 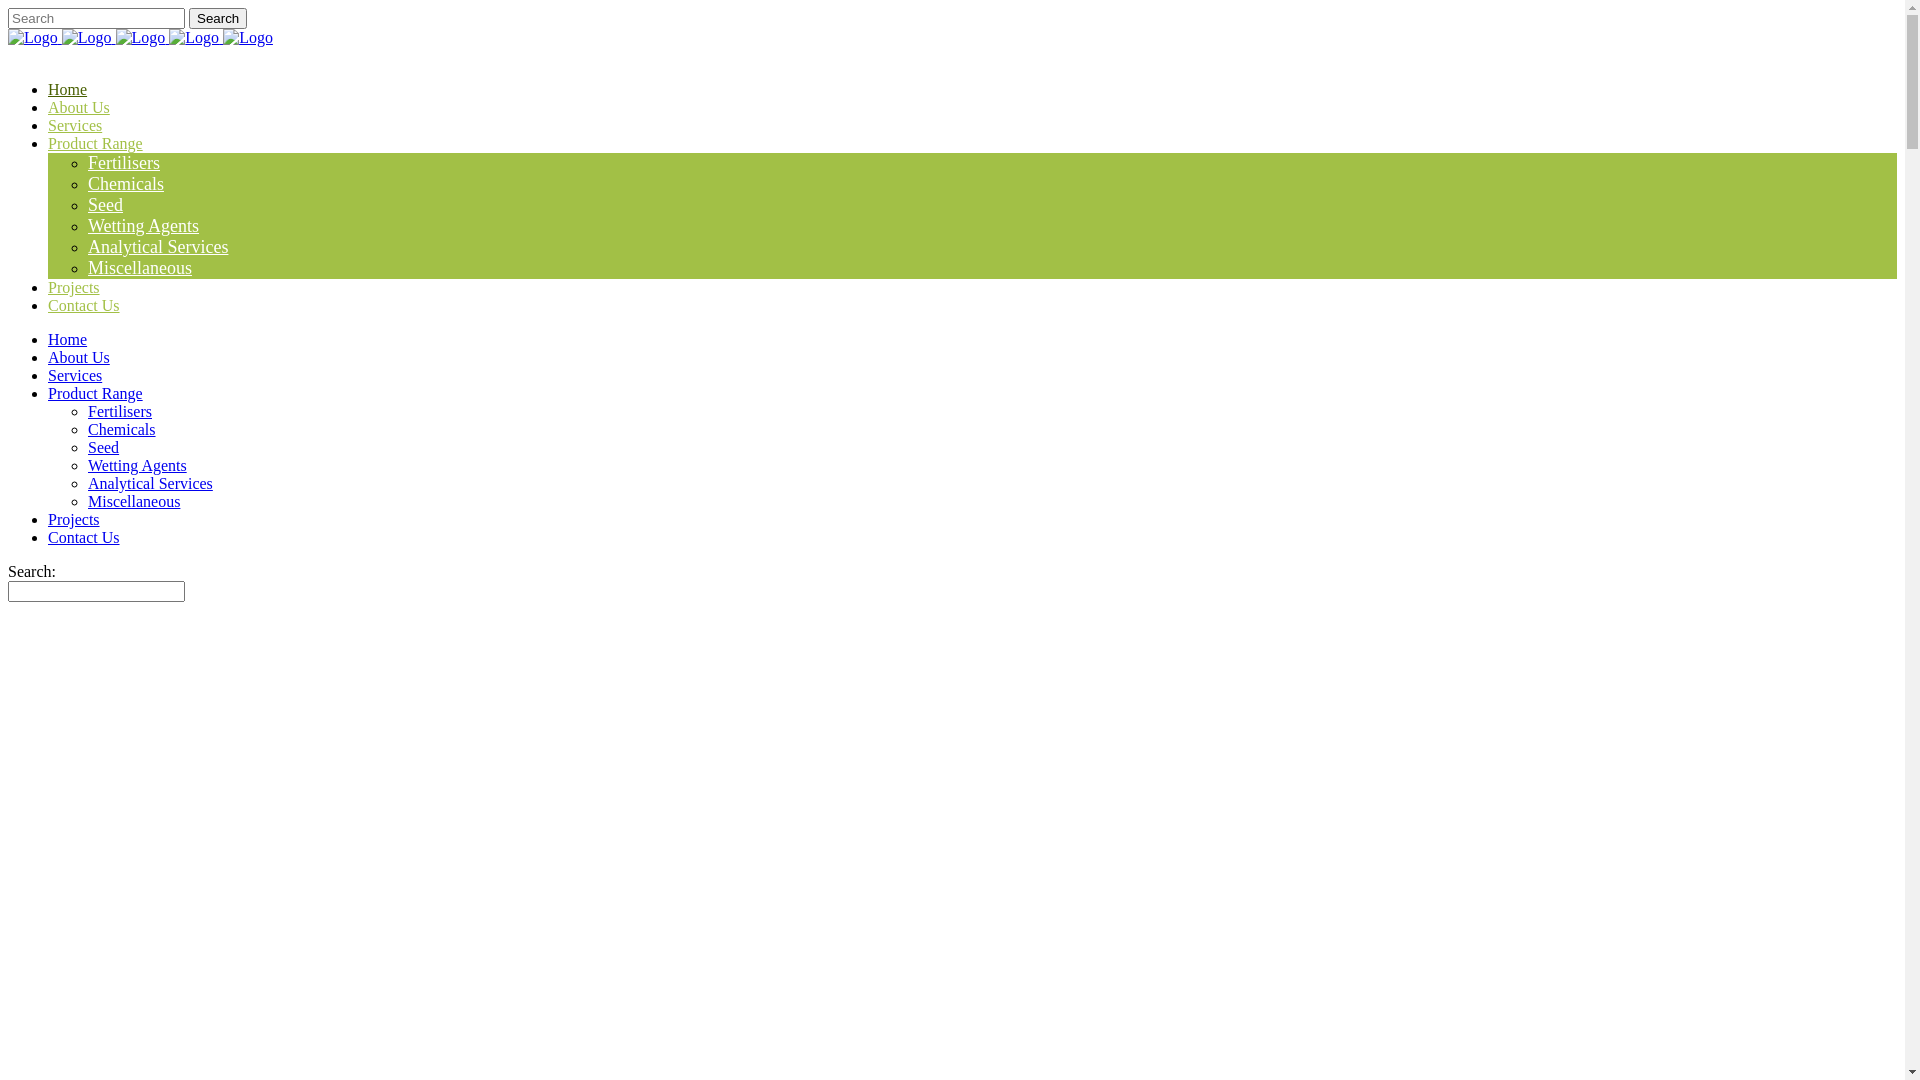 What do you see at coordinates (138, 466) in the screenshot?
I see `Wetting Agents` at bounding box center [138, 466].